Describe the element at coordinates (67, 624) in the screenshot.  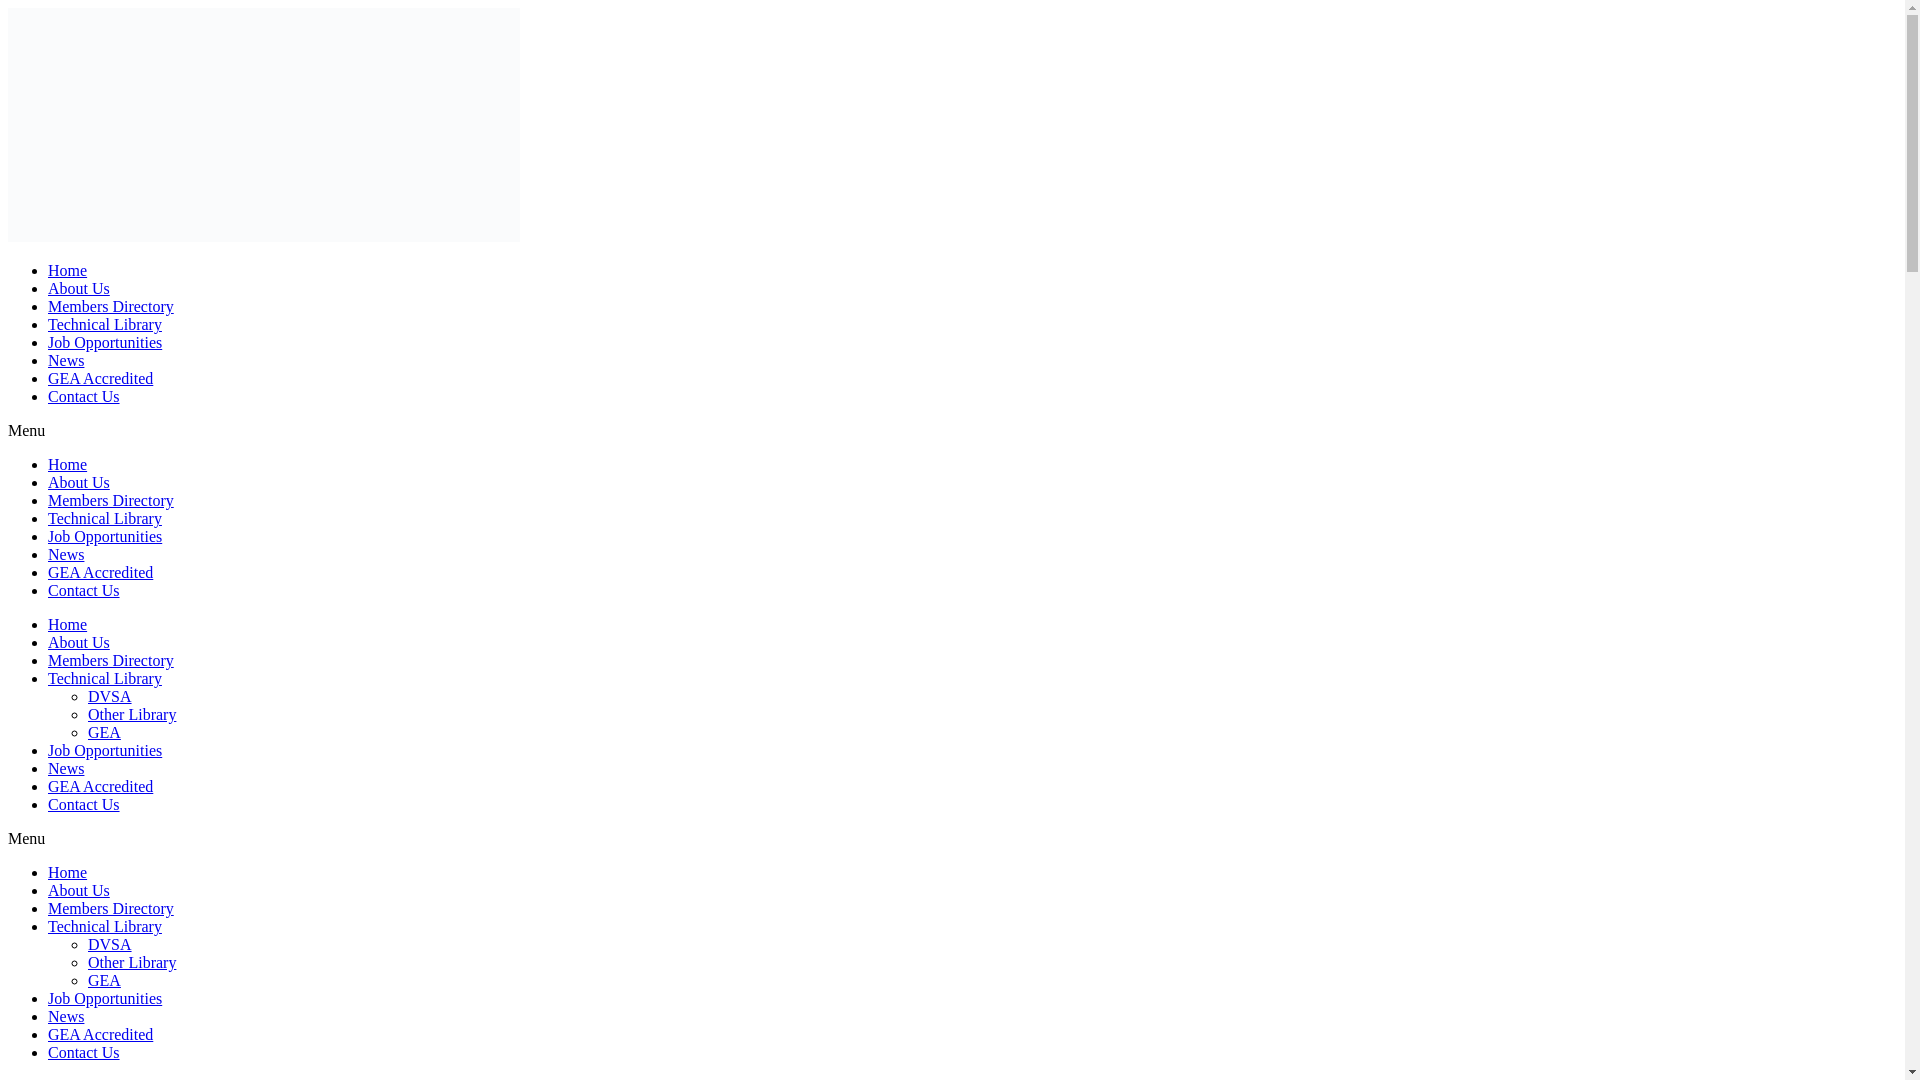
I see `Home` at that location.